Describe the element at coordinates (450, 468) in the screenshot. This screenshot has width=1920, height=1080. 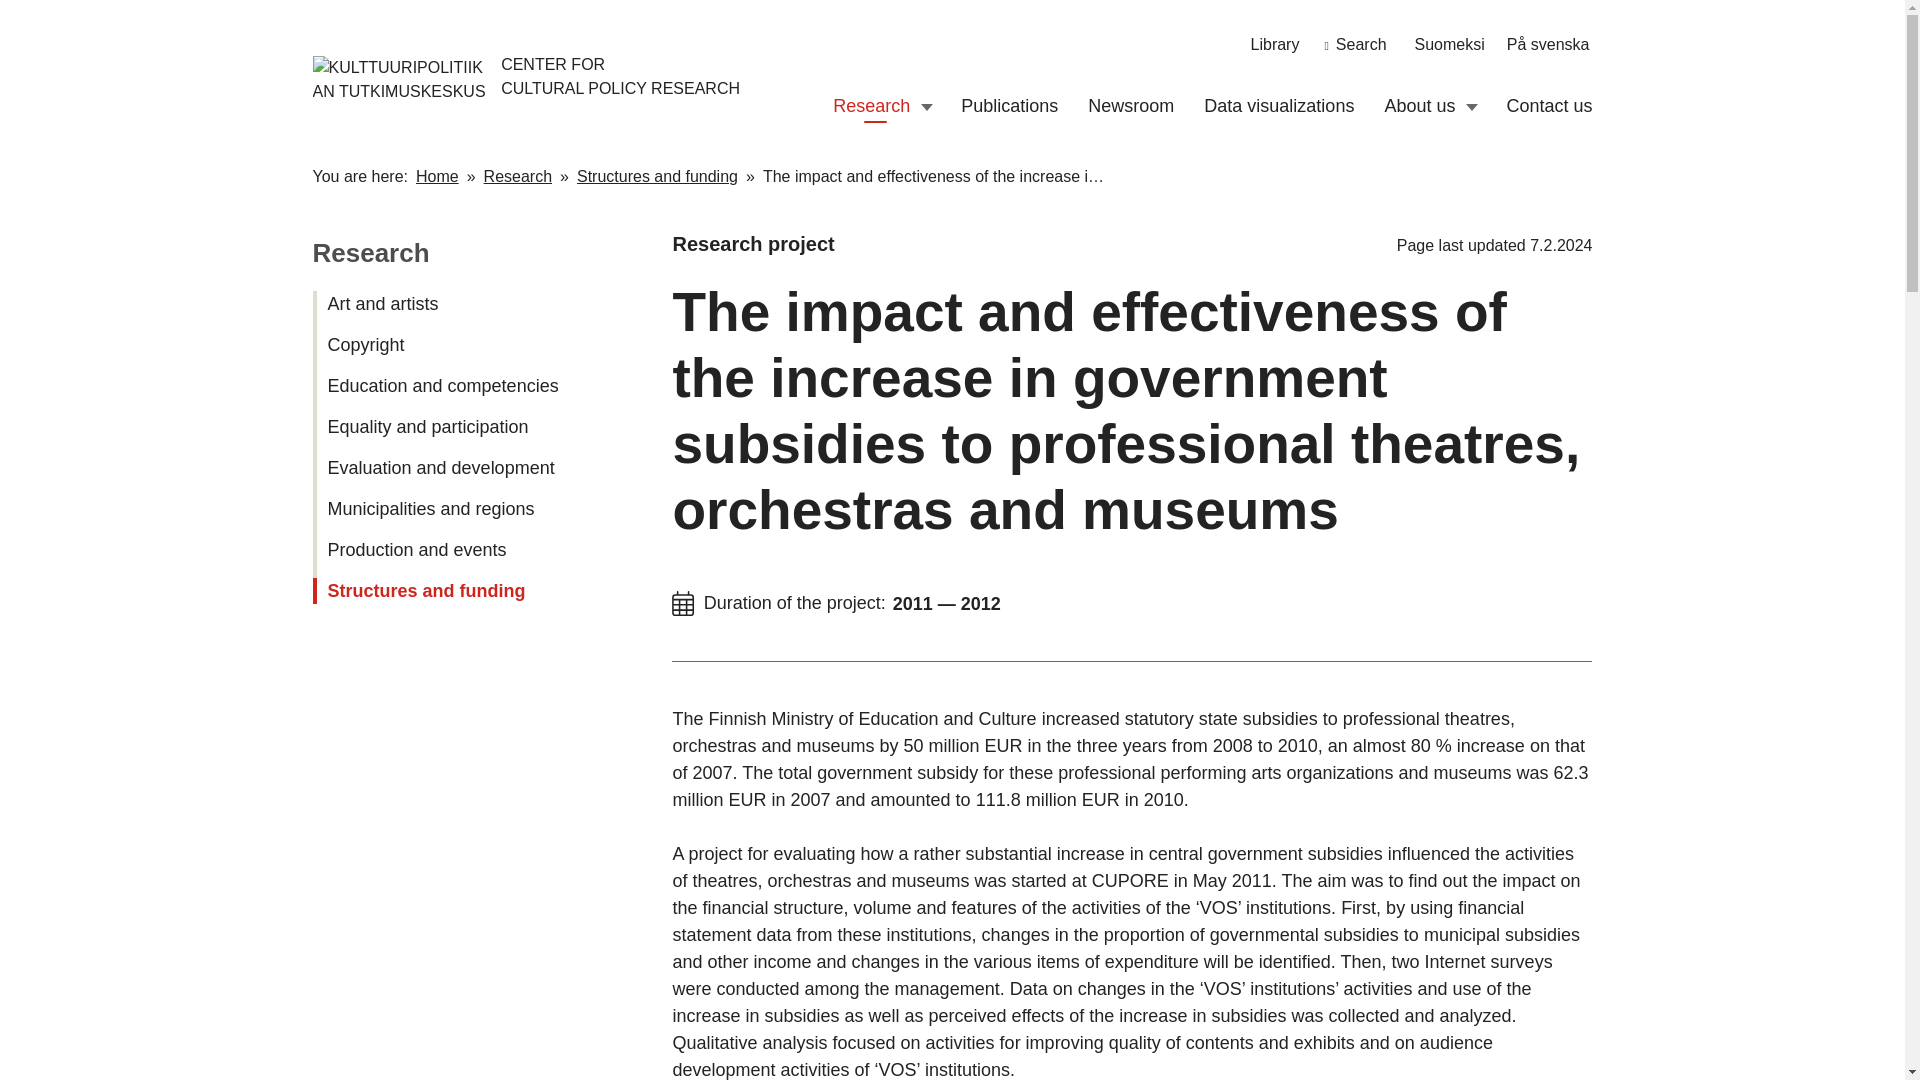
I see `Evaluation and development` at that location.